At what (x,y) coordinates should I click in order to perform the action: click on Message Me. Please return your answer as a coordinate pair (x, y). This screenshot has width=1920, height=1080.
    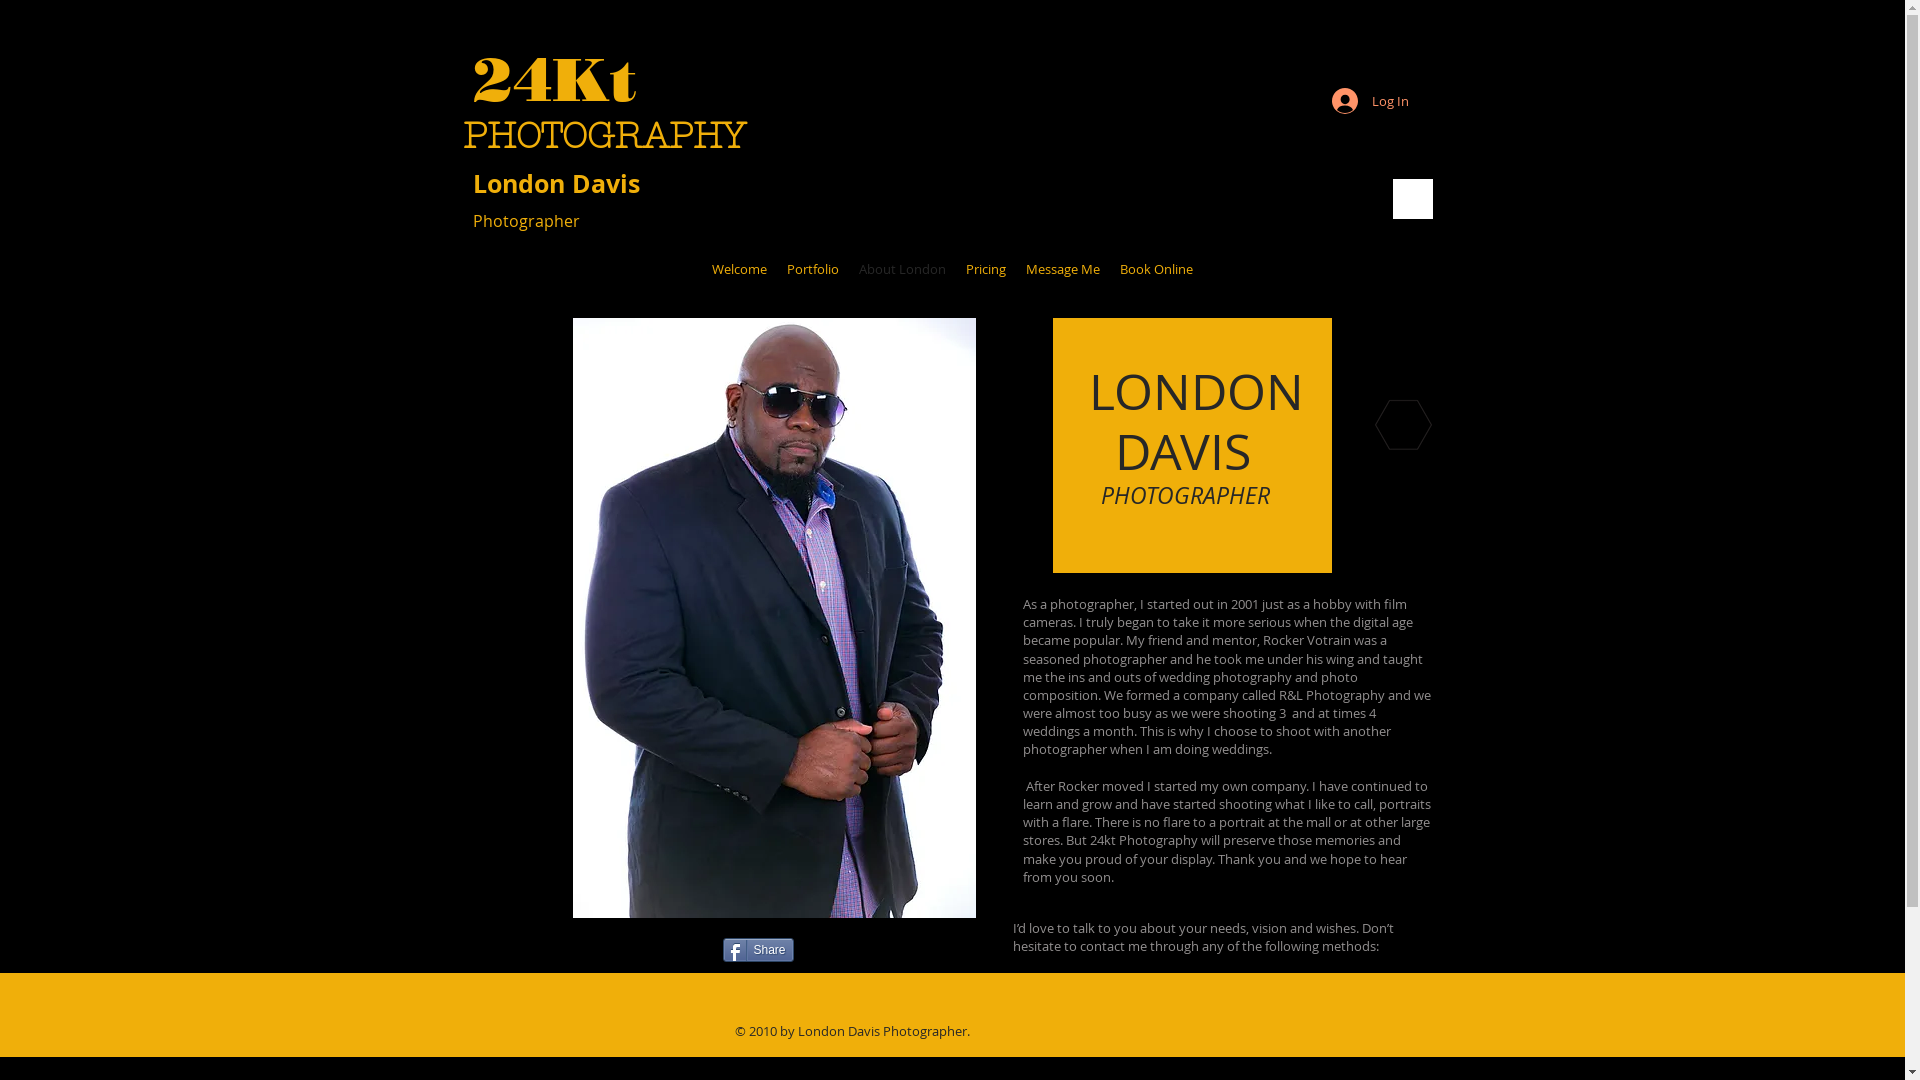
    Looking at the image, I should click on (1063, 269).